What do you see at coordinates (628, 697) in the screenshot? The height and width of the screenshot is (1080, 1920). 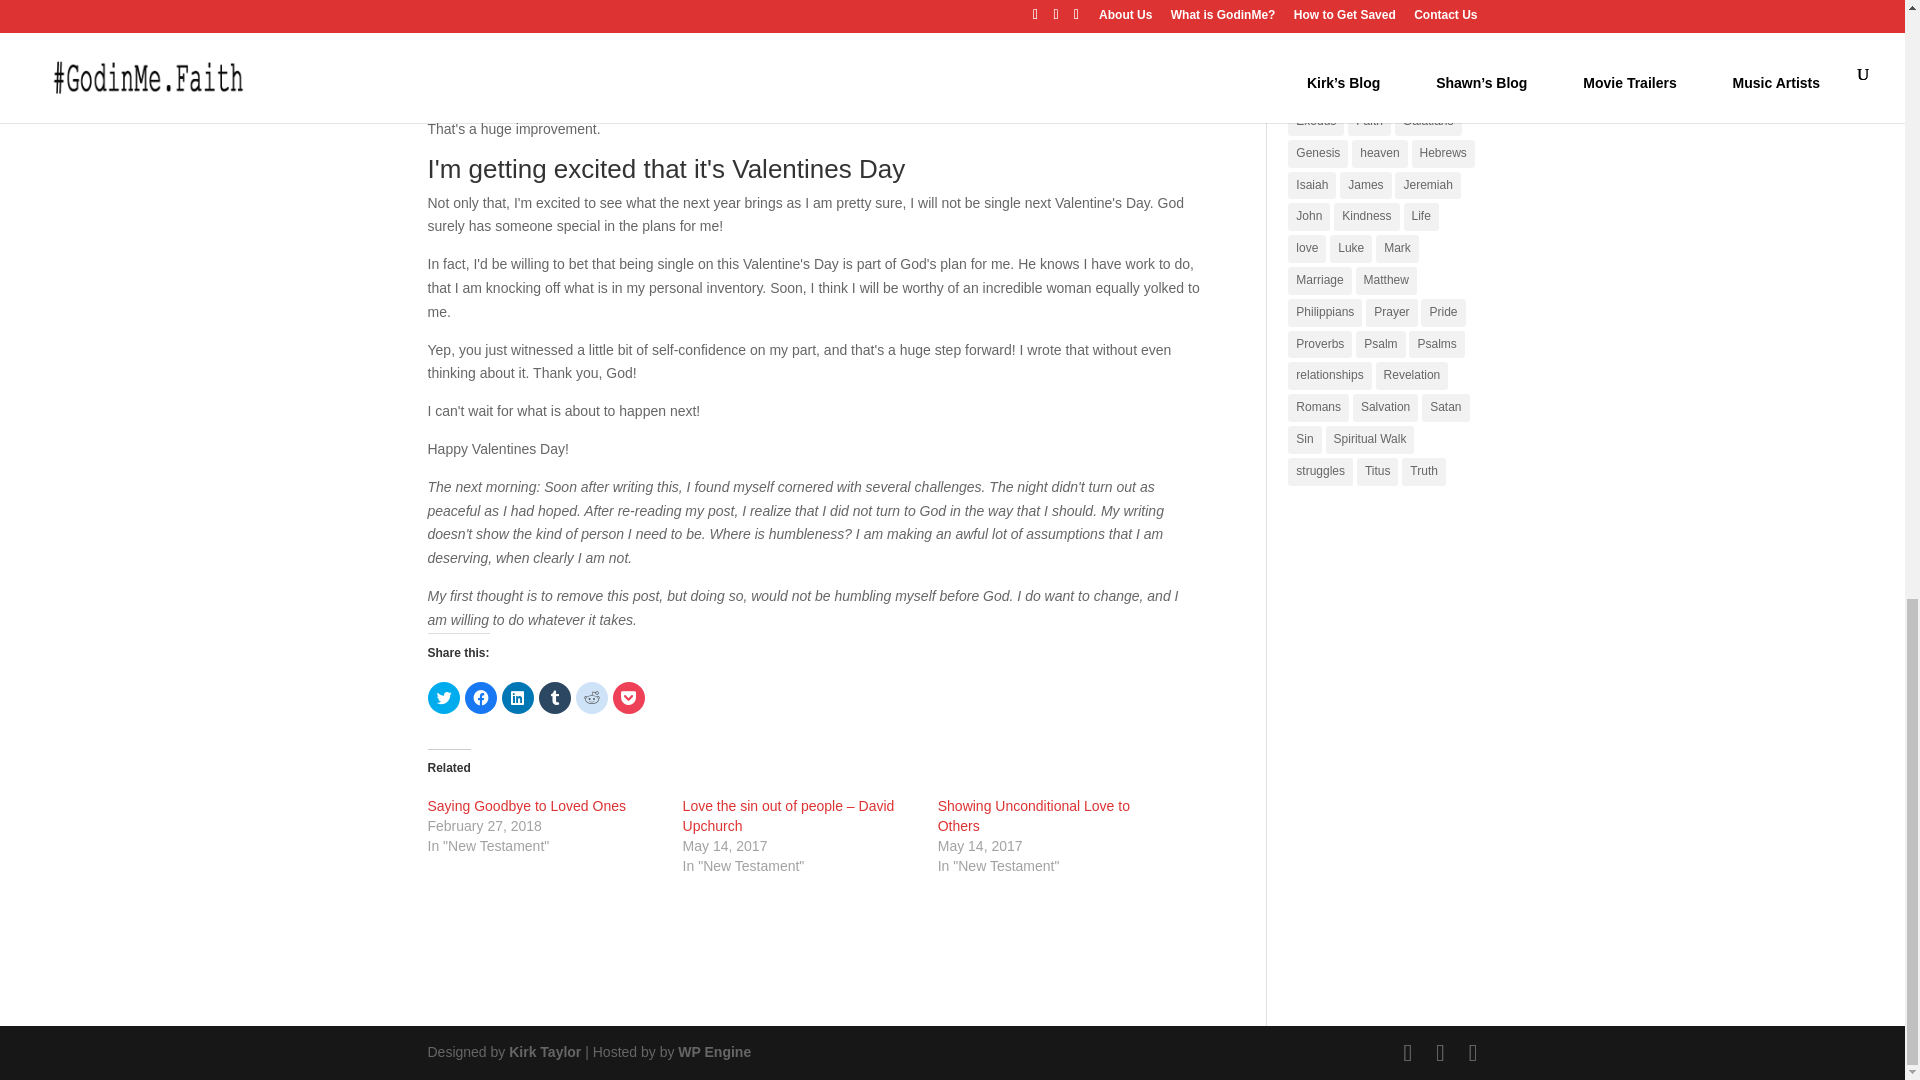 I see `Click to share on Pocket` at bounding box center [628, 697].